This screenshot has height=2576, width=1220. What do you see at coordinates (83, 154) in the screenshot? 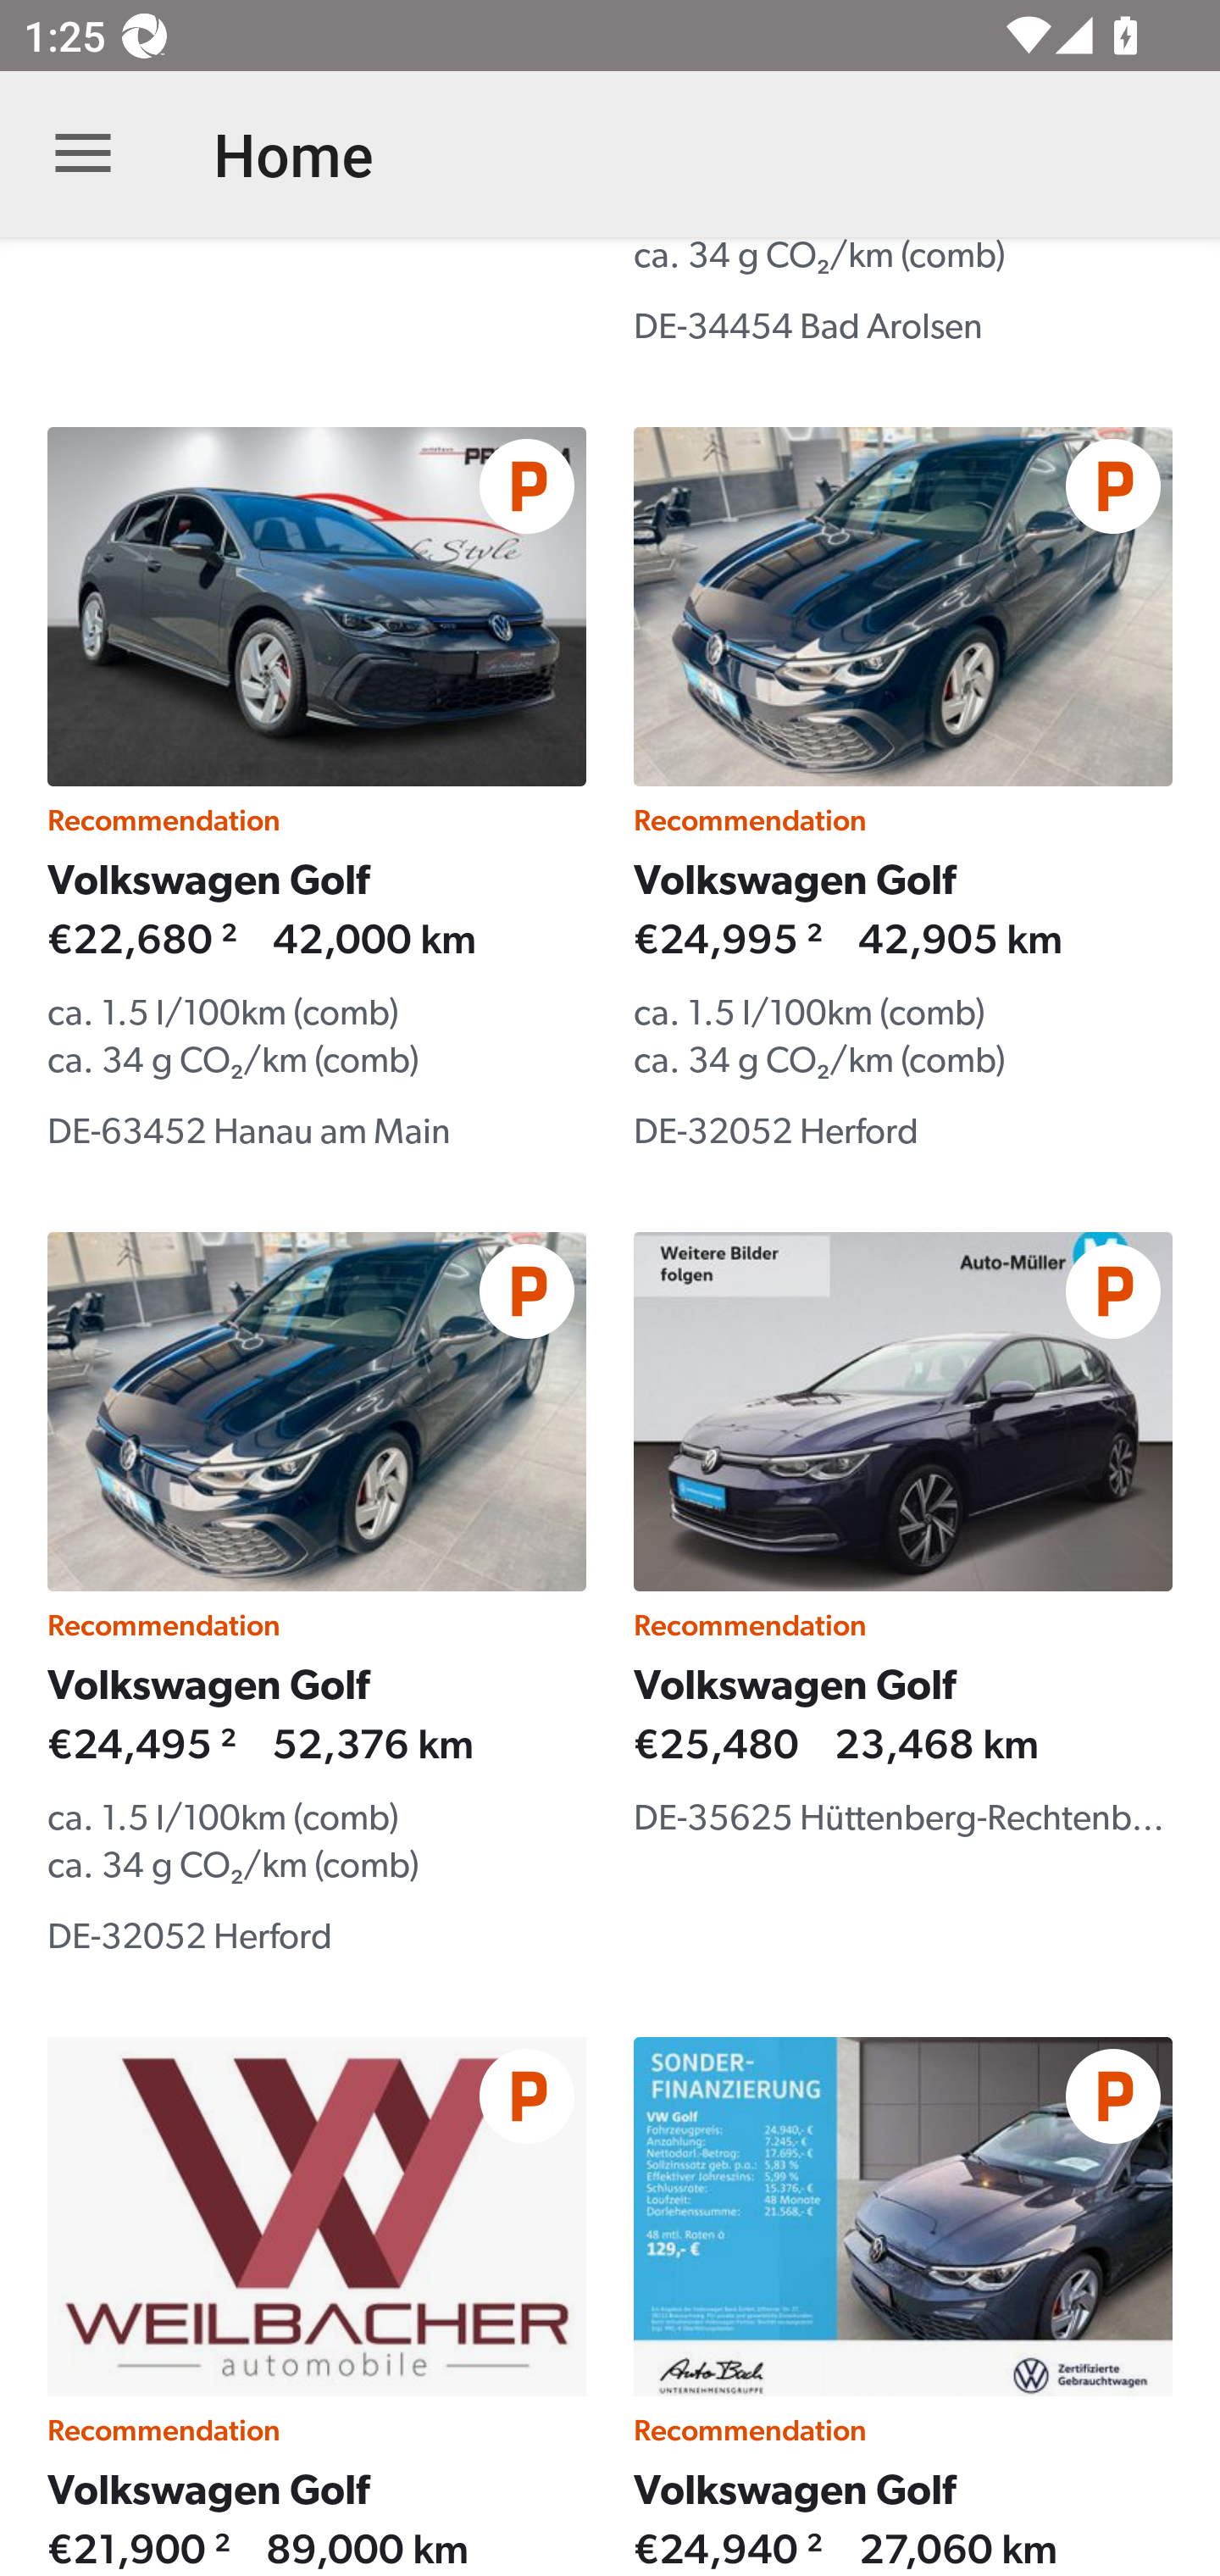
I see `Open navigation bar` at bounding box center [83, 154].